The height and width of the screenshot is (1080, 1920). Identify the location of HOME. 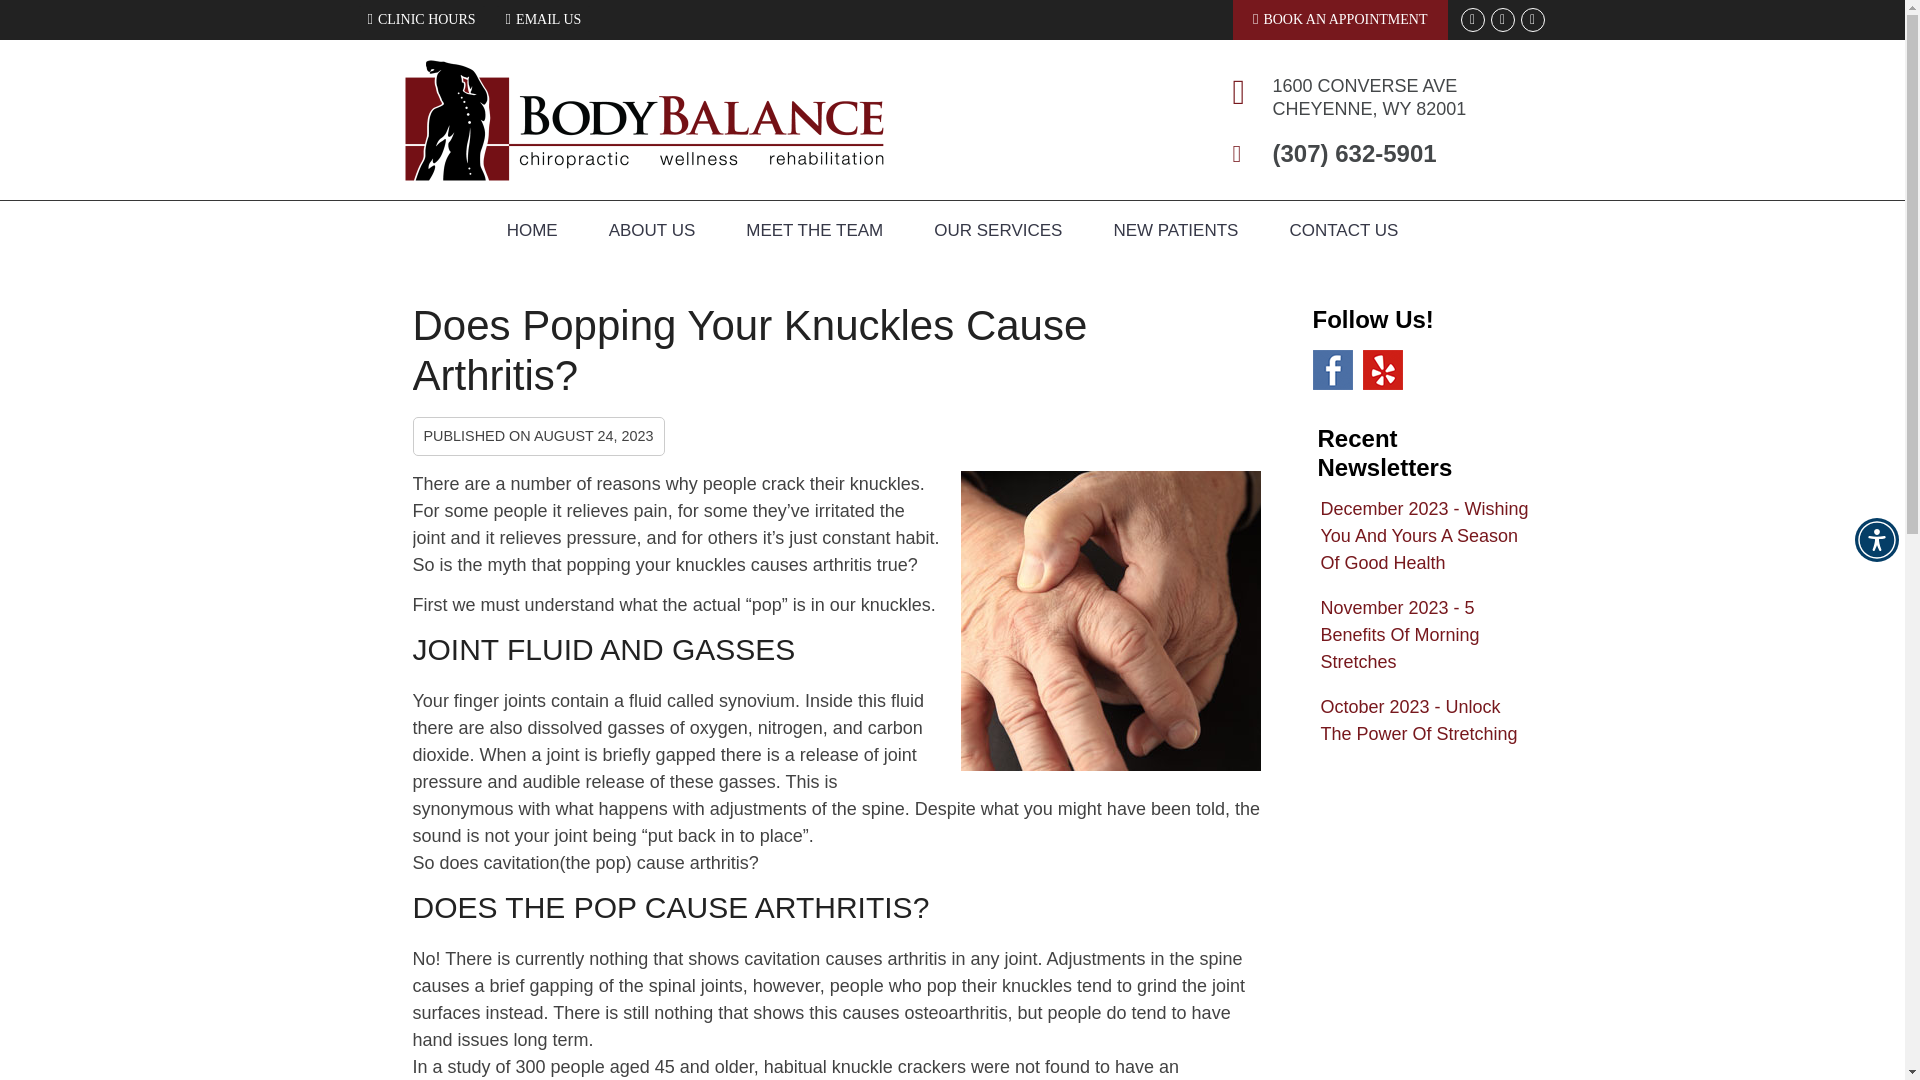
(532, 230).